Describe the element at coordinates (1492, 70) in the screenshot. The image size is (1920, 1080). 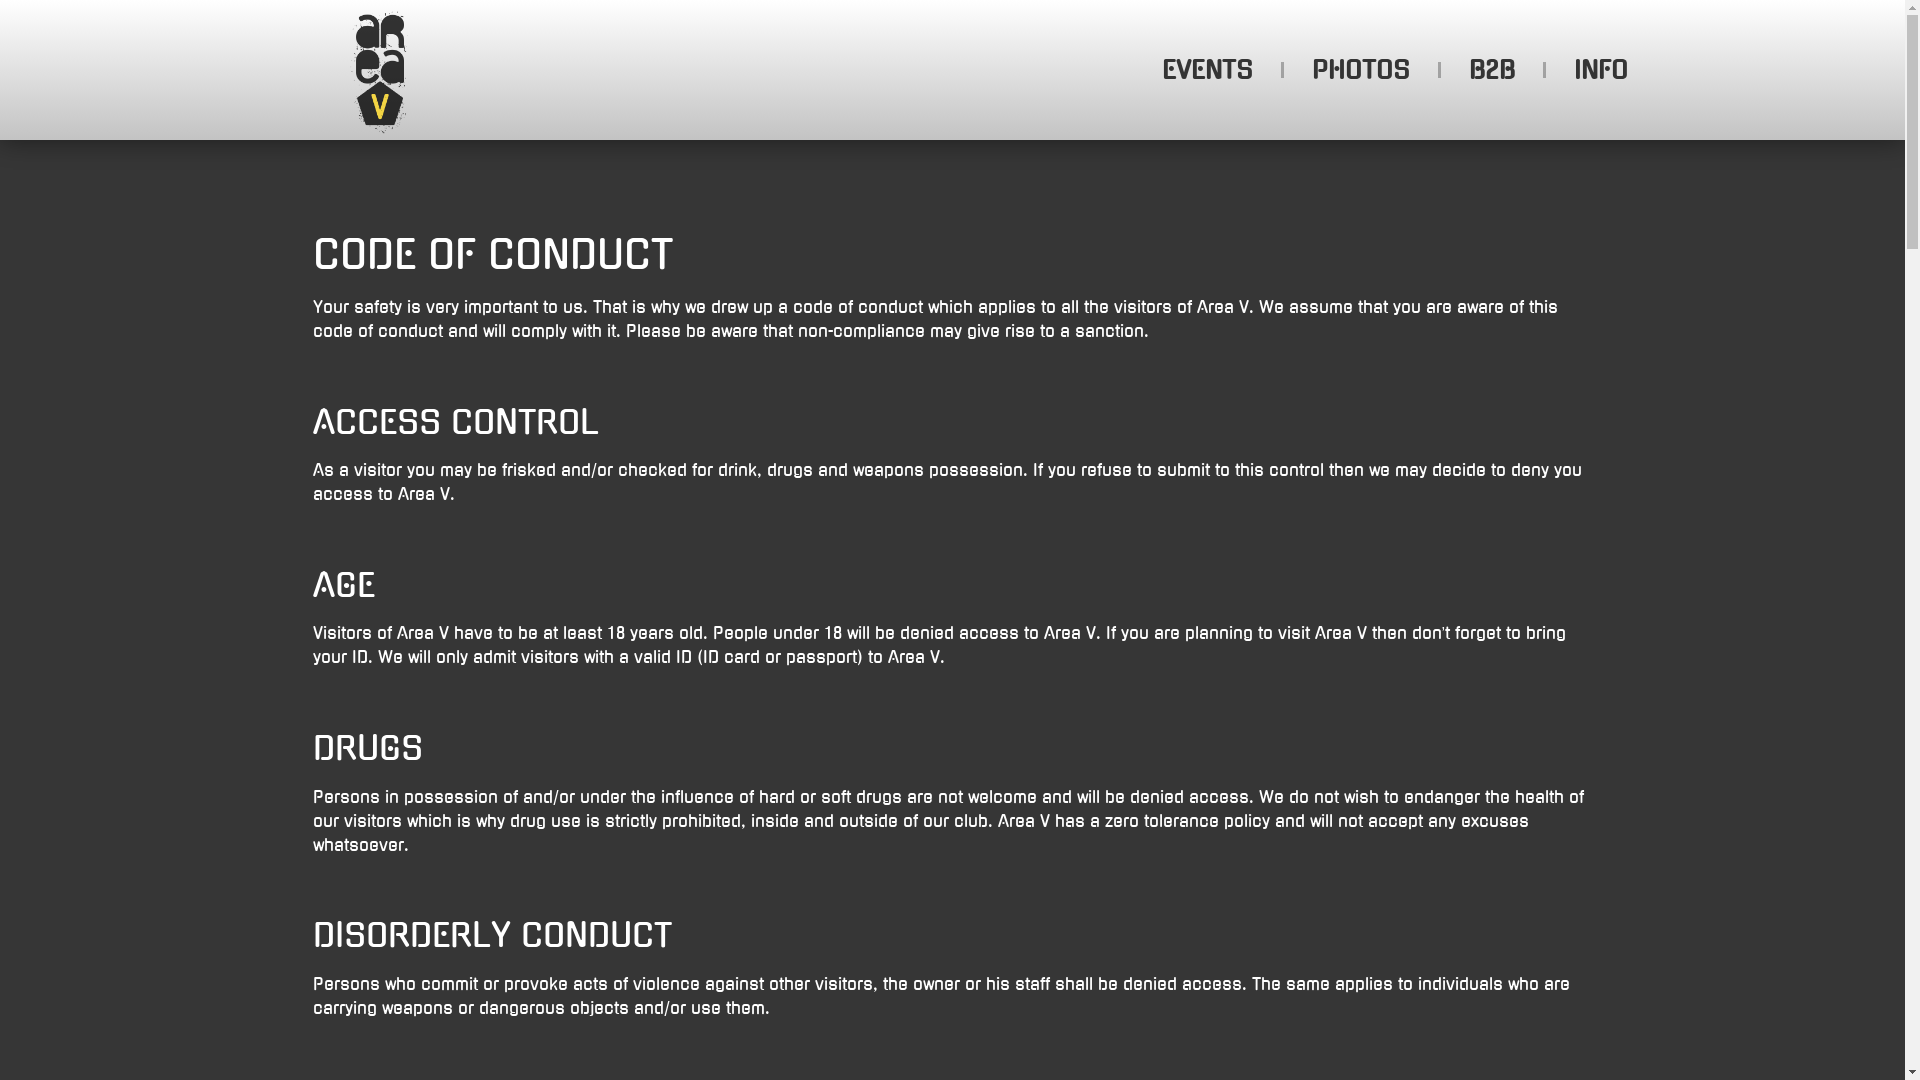
I see `B2B` at that location.